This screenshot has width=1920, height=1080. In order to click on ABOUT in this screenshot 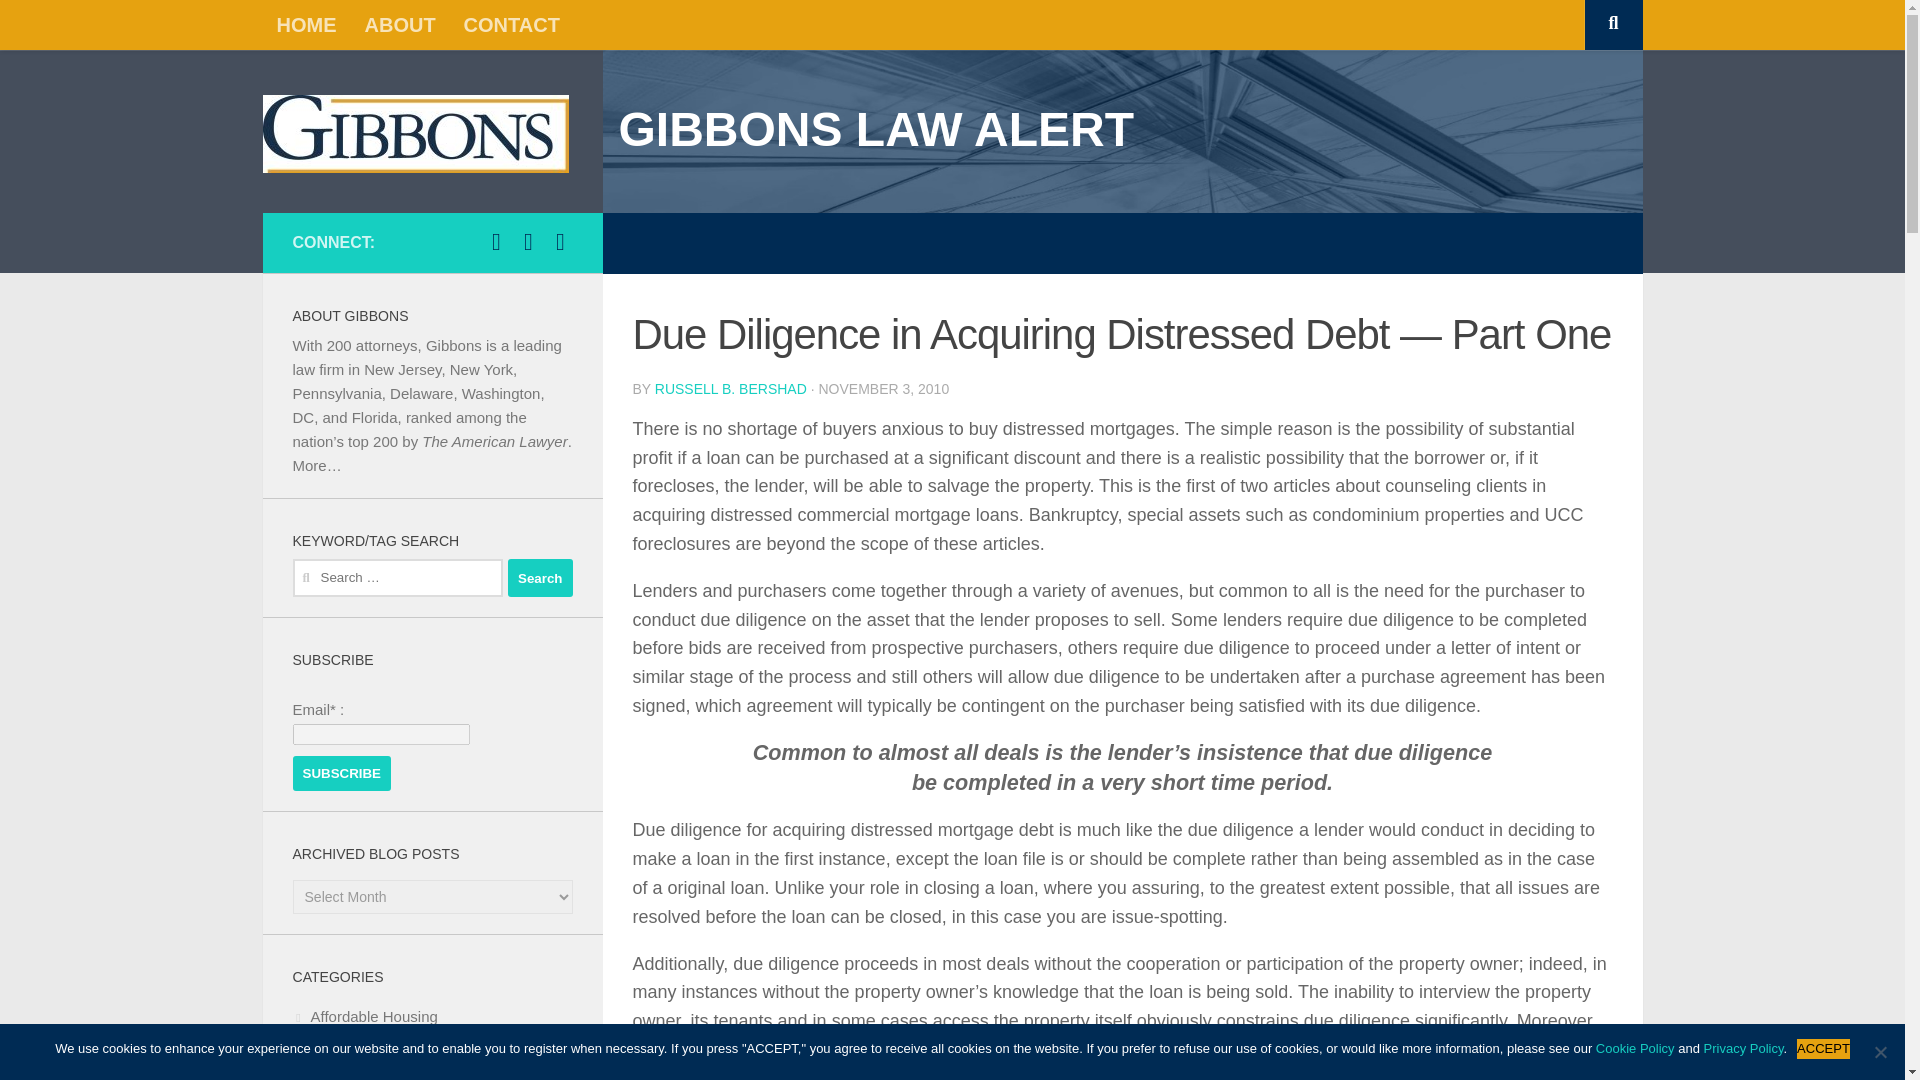, I will do `click(399, 24)`.